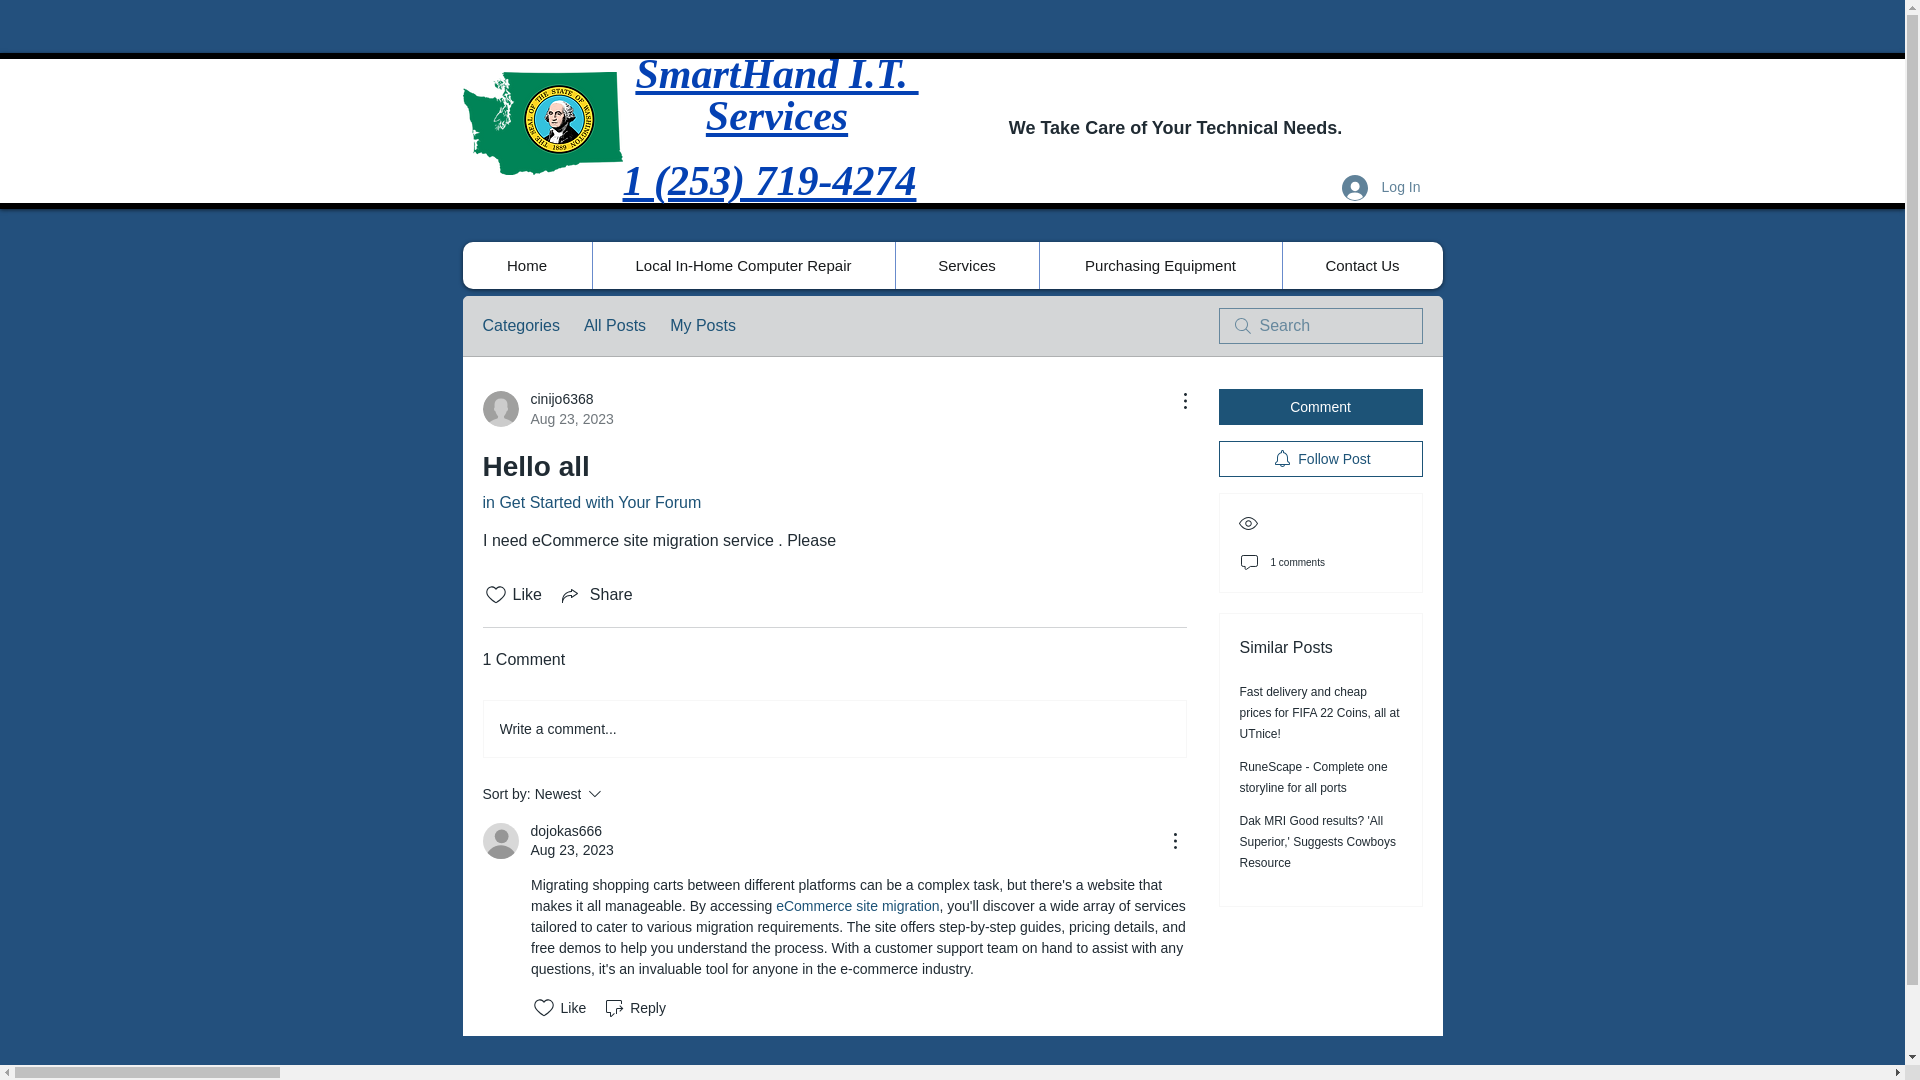  What do you see at coordinates (1362, 265) in the screenshot?
I see `My Posts` at bounding box center [1362, 265].